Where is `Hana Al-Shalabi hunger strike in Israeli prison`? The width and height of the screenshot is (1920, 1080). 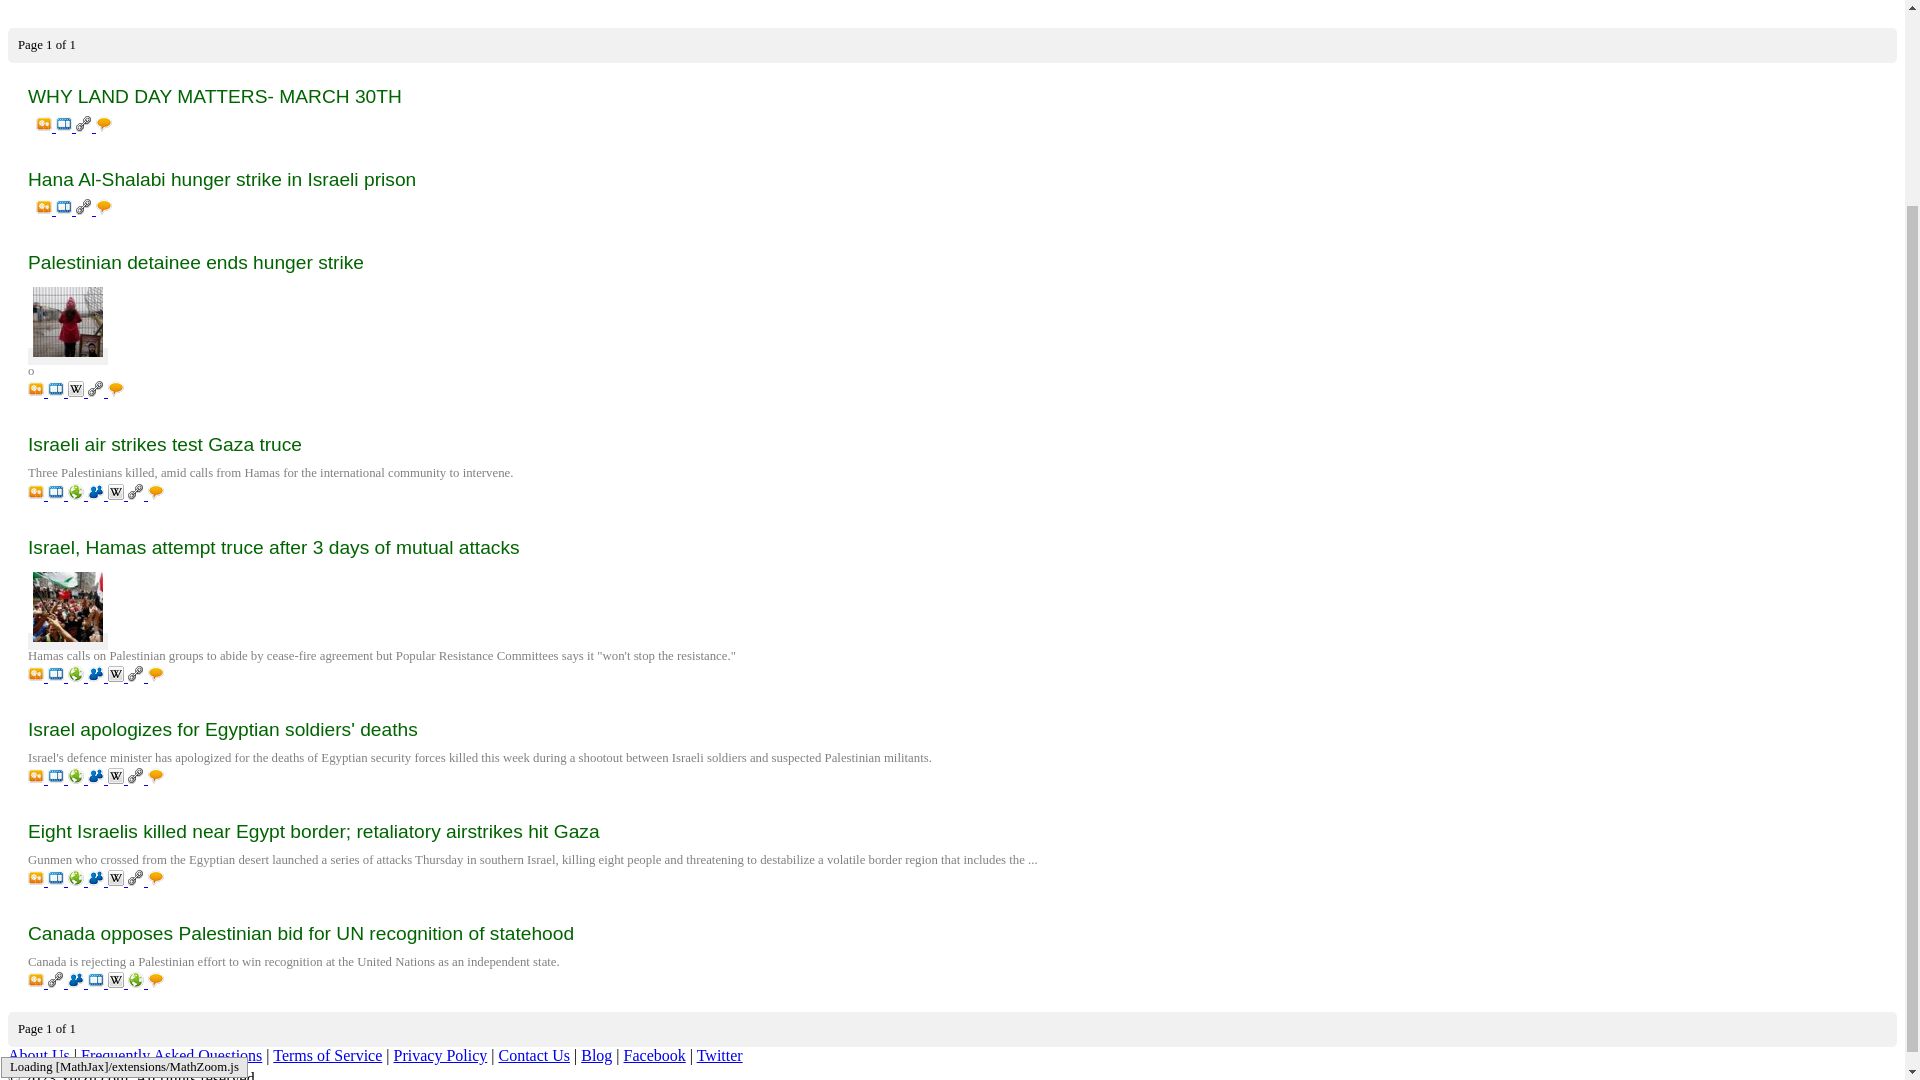
Hana Al-Shalabi hunger strike in Israeli prison is located at coordinates (952, 180).